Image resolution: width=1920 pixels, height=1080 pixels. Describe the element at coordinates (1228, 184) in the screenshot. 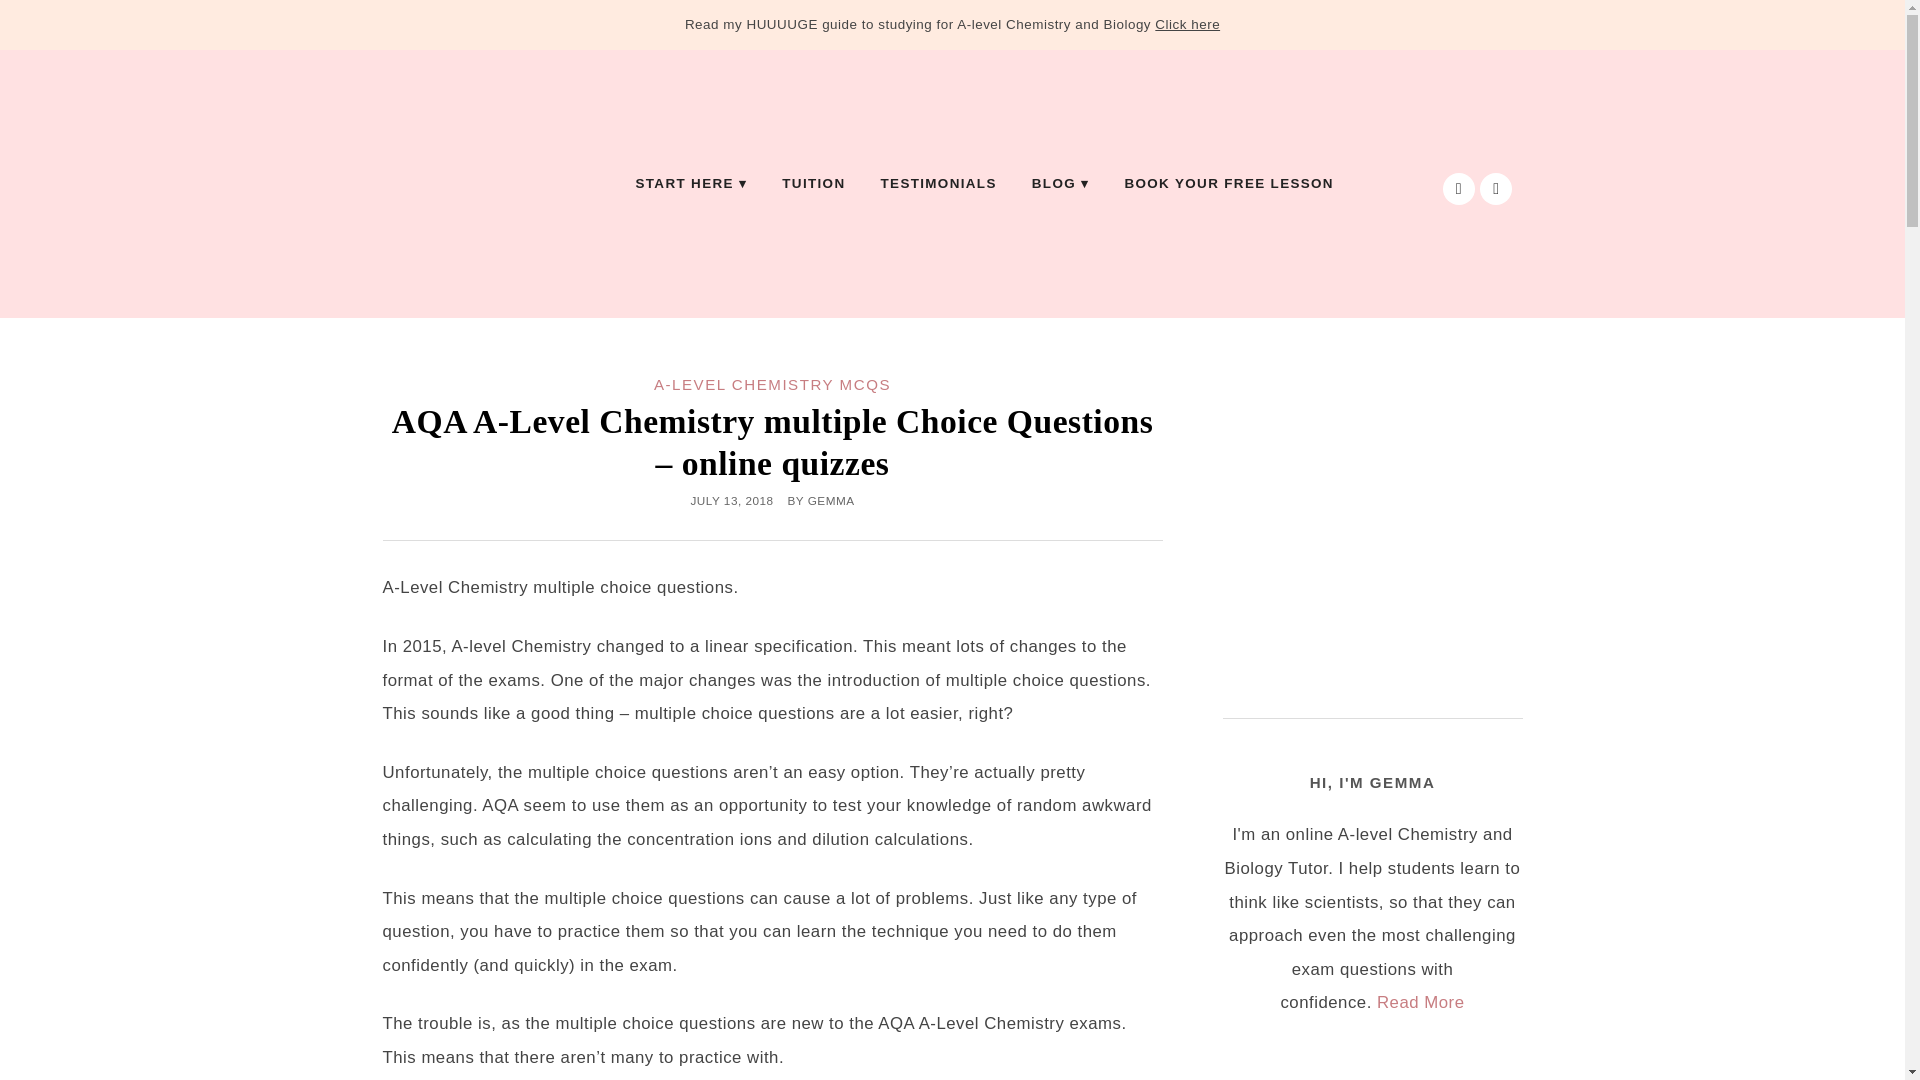

I see `BOOK YOUR FREE LESSON` at that location.